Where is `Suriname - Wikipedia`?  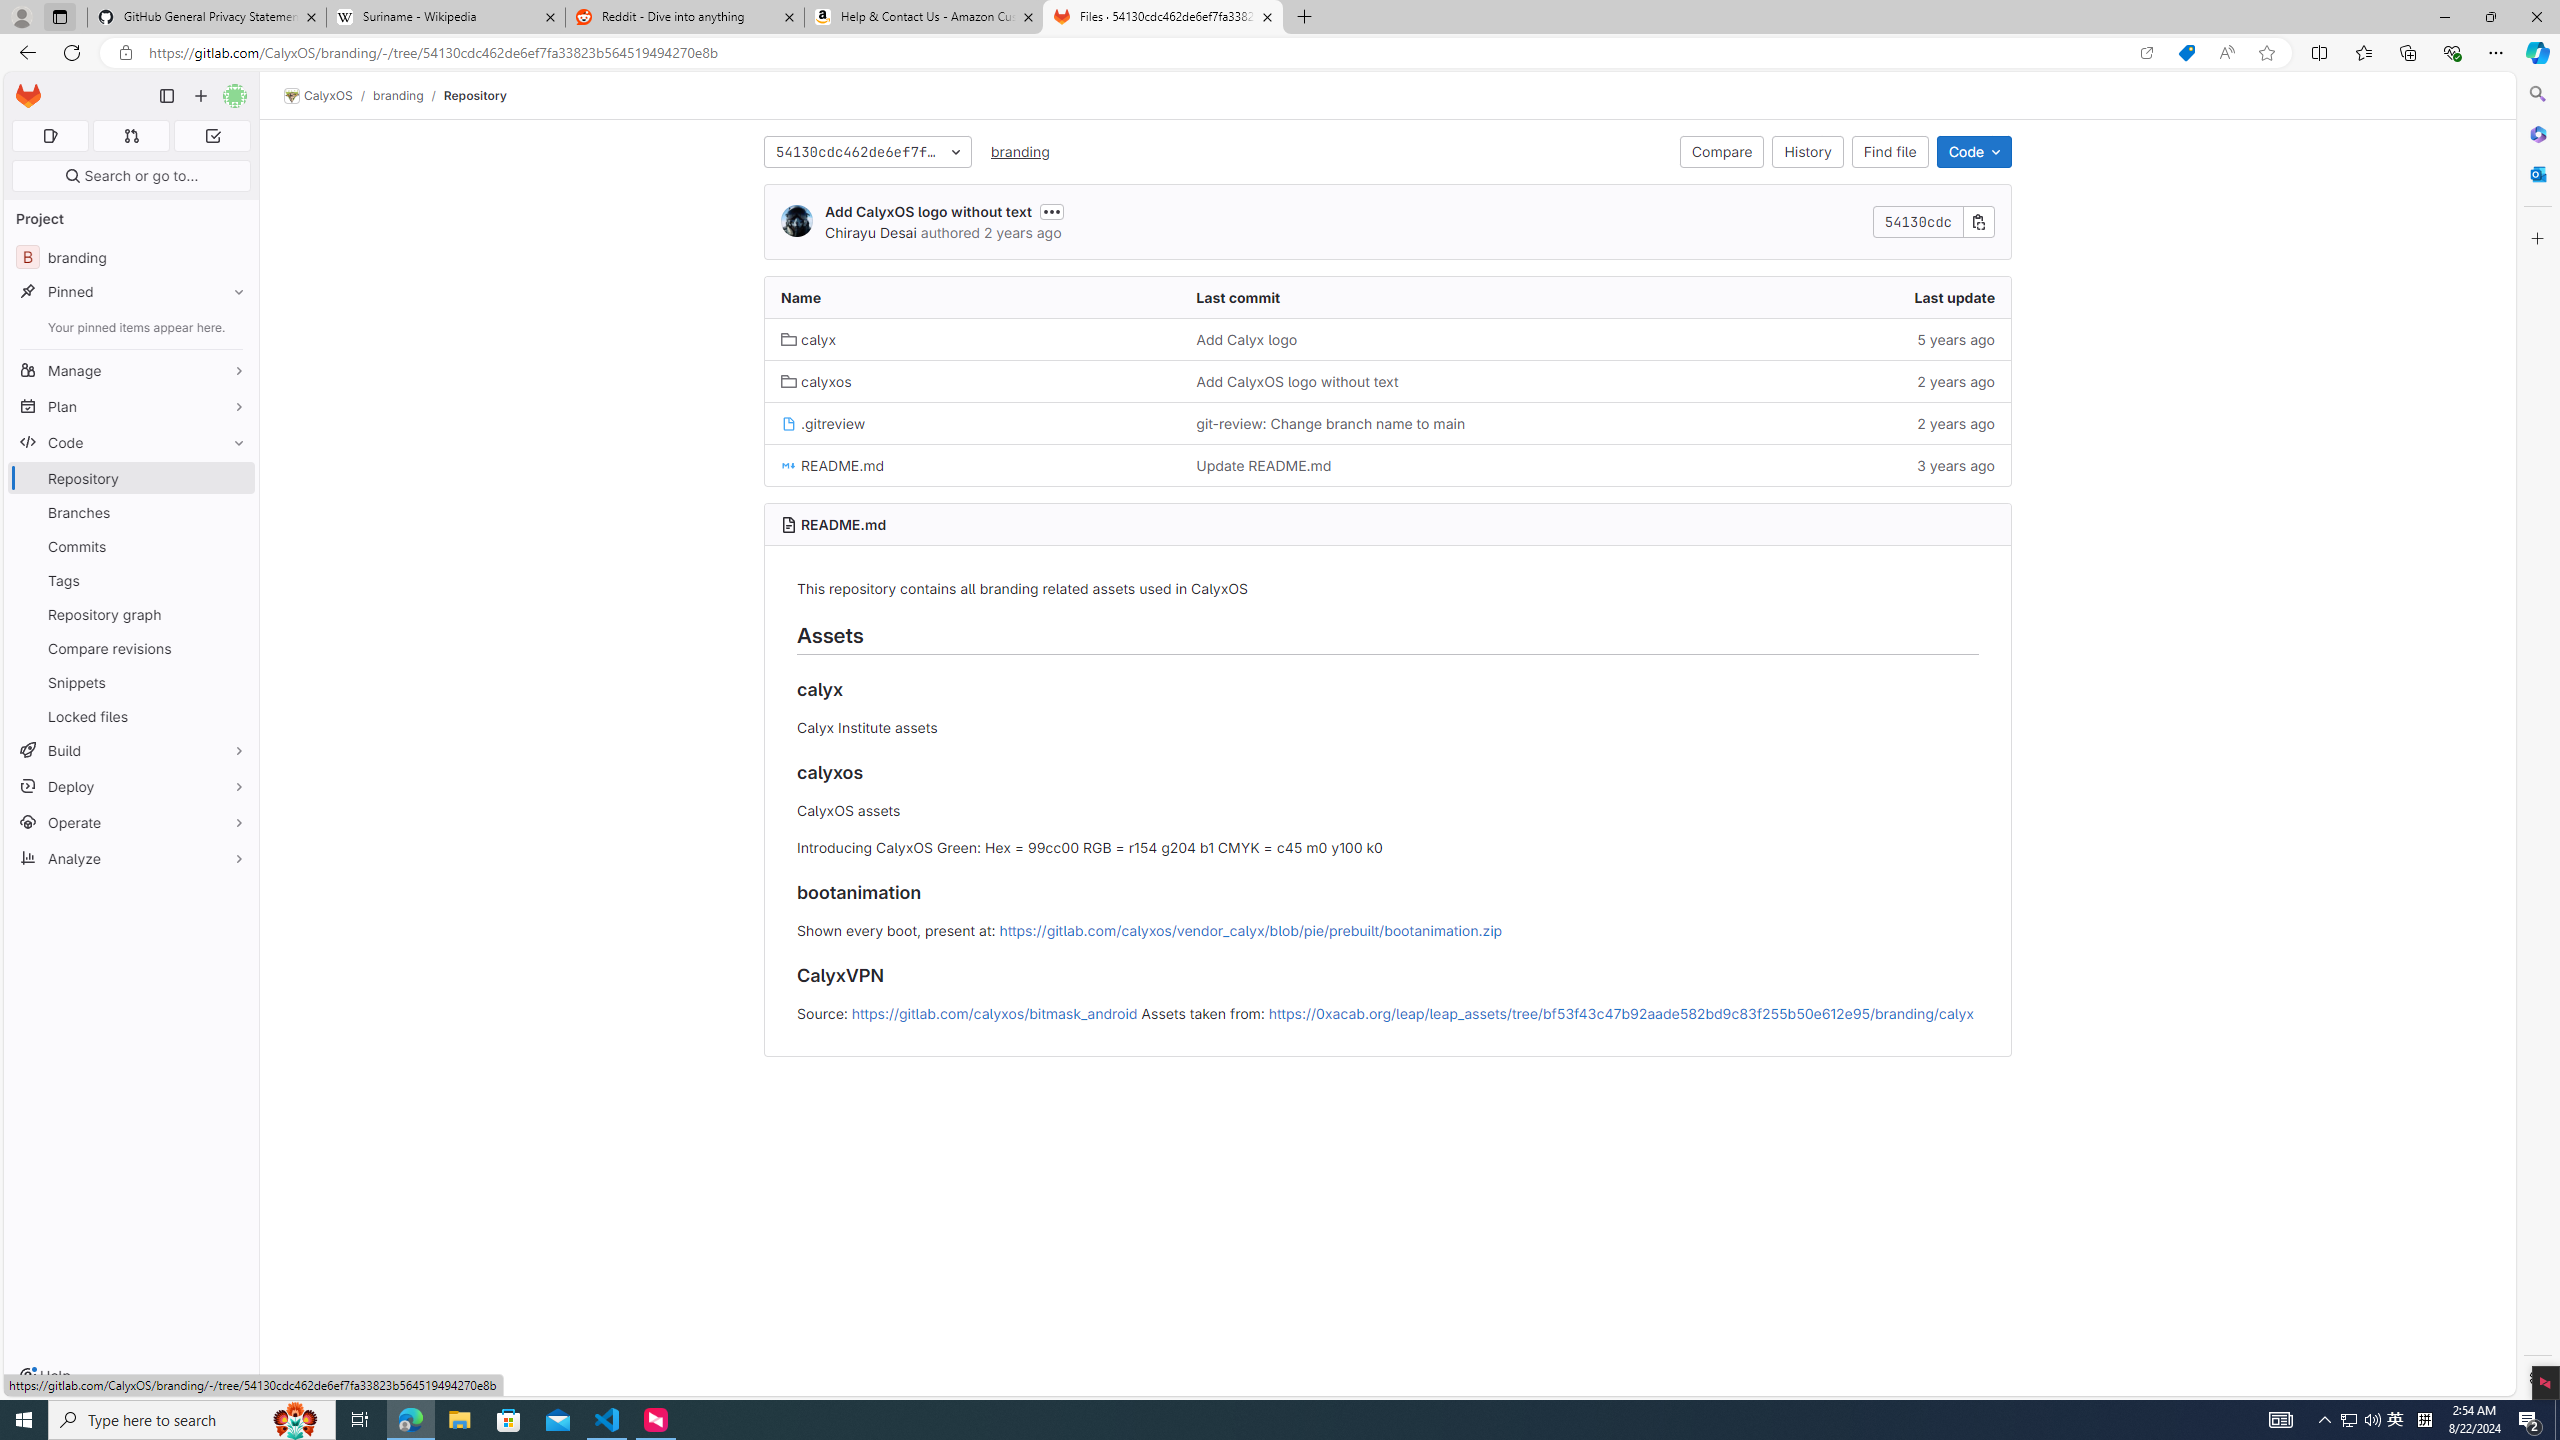 Suriname - Wikipedia is located at coordinates (445, 17).